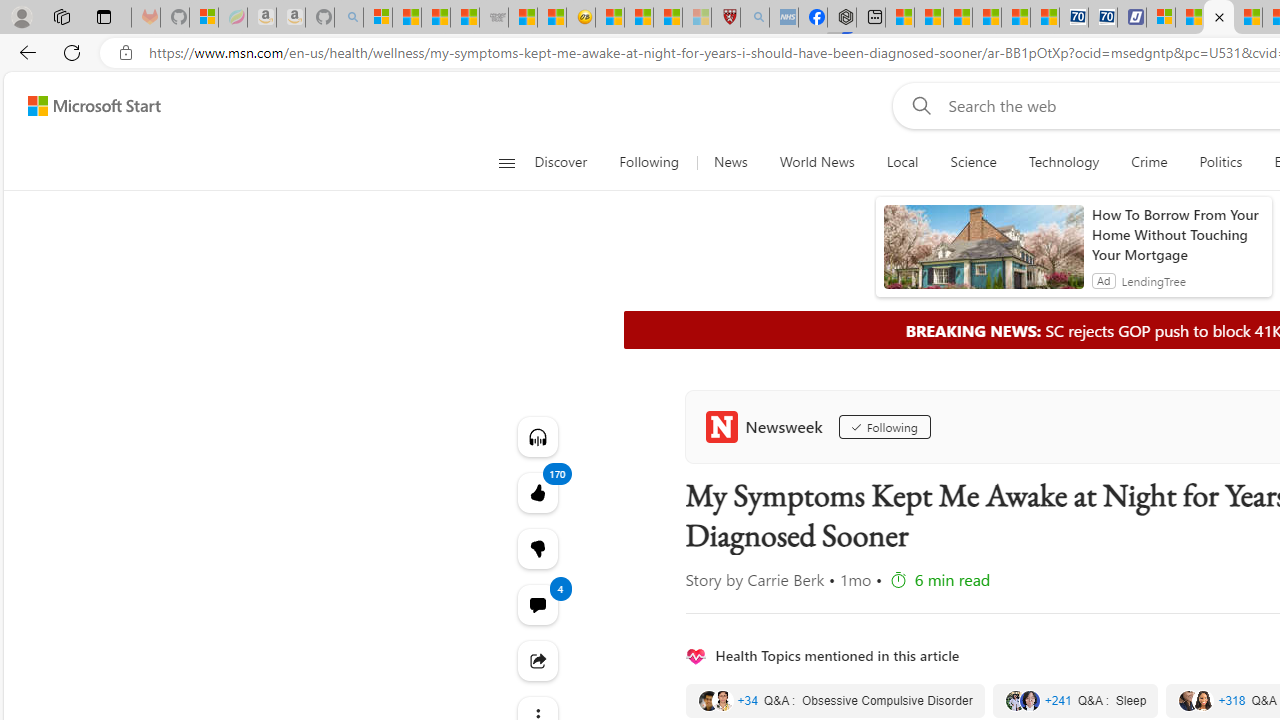 The image size is (1280, 720). I want to click on Science - MSN, so click(668, 18).